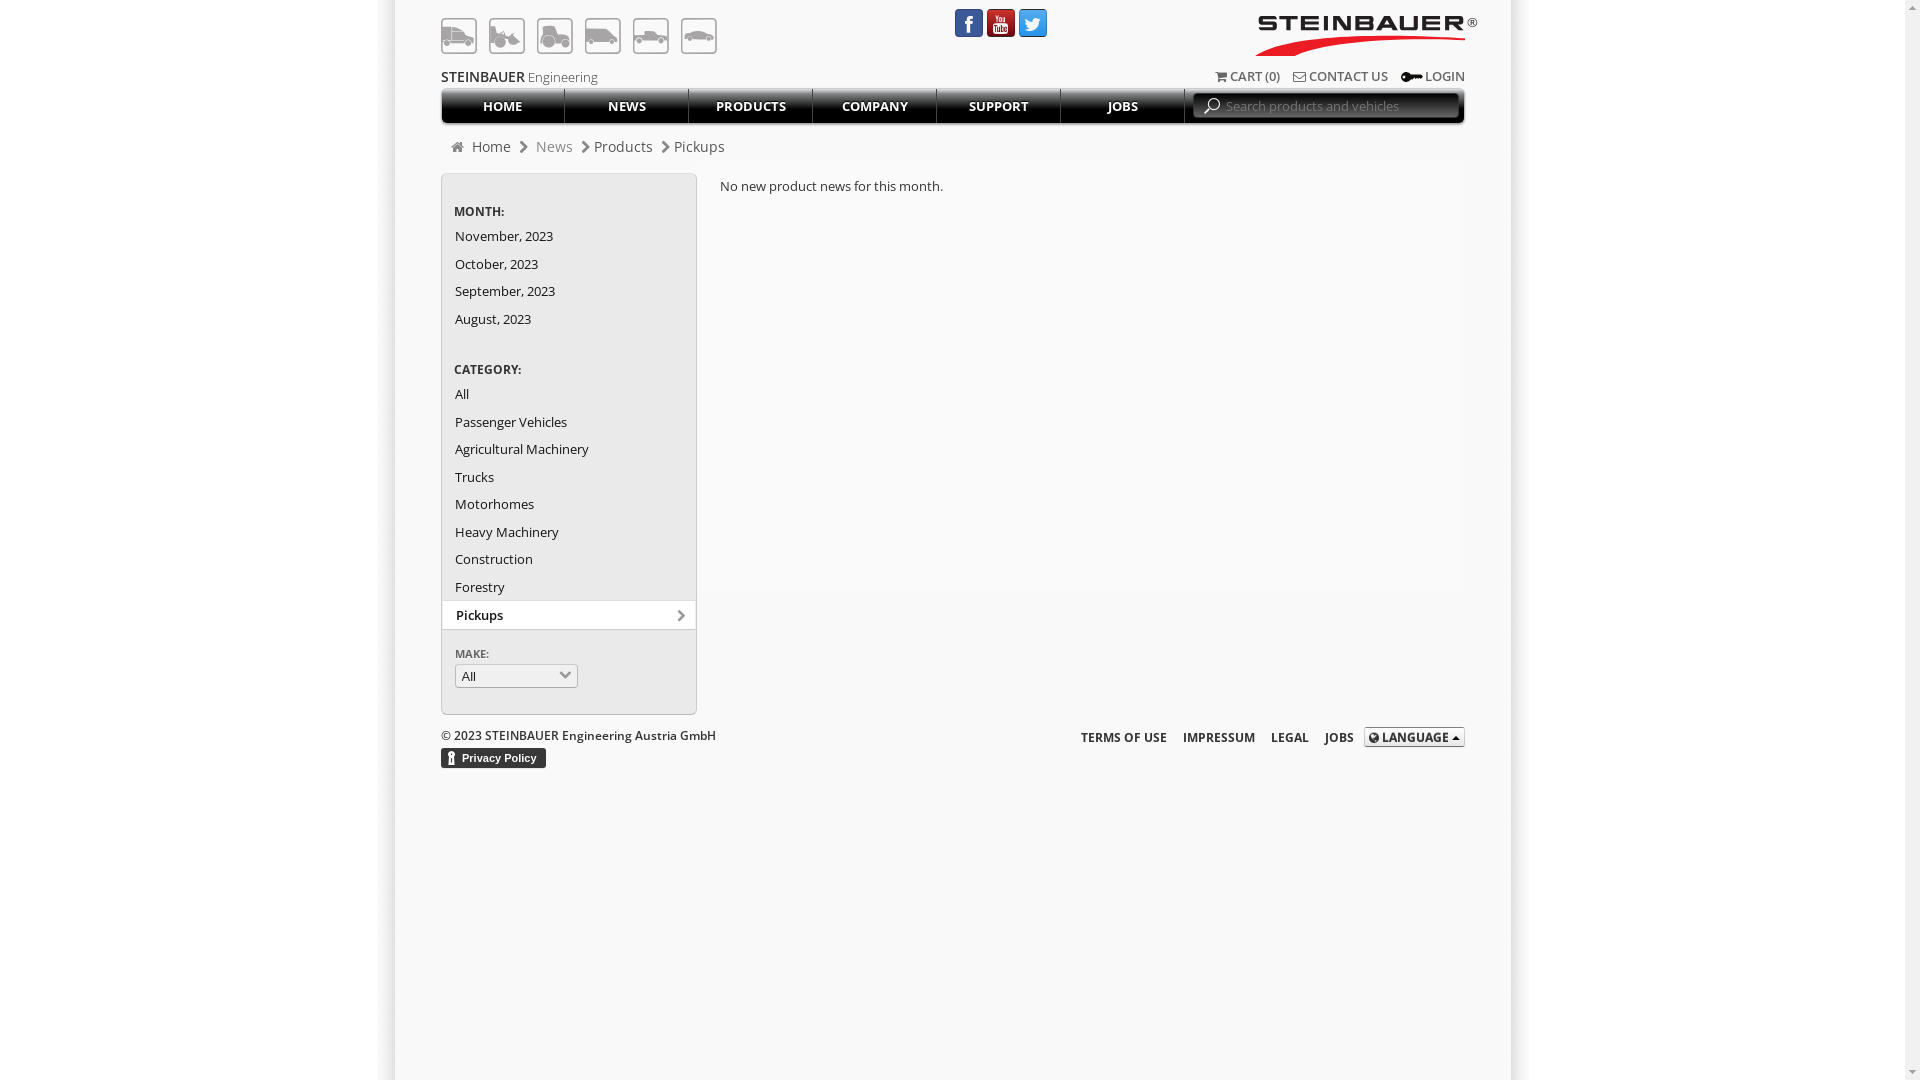 This screenshot has height=1080, width=1920. Describe the element at coordinates (569, 558) in the screenshot. I see `Construction` at that location.